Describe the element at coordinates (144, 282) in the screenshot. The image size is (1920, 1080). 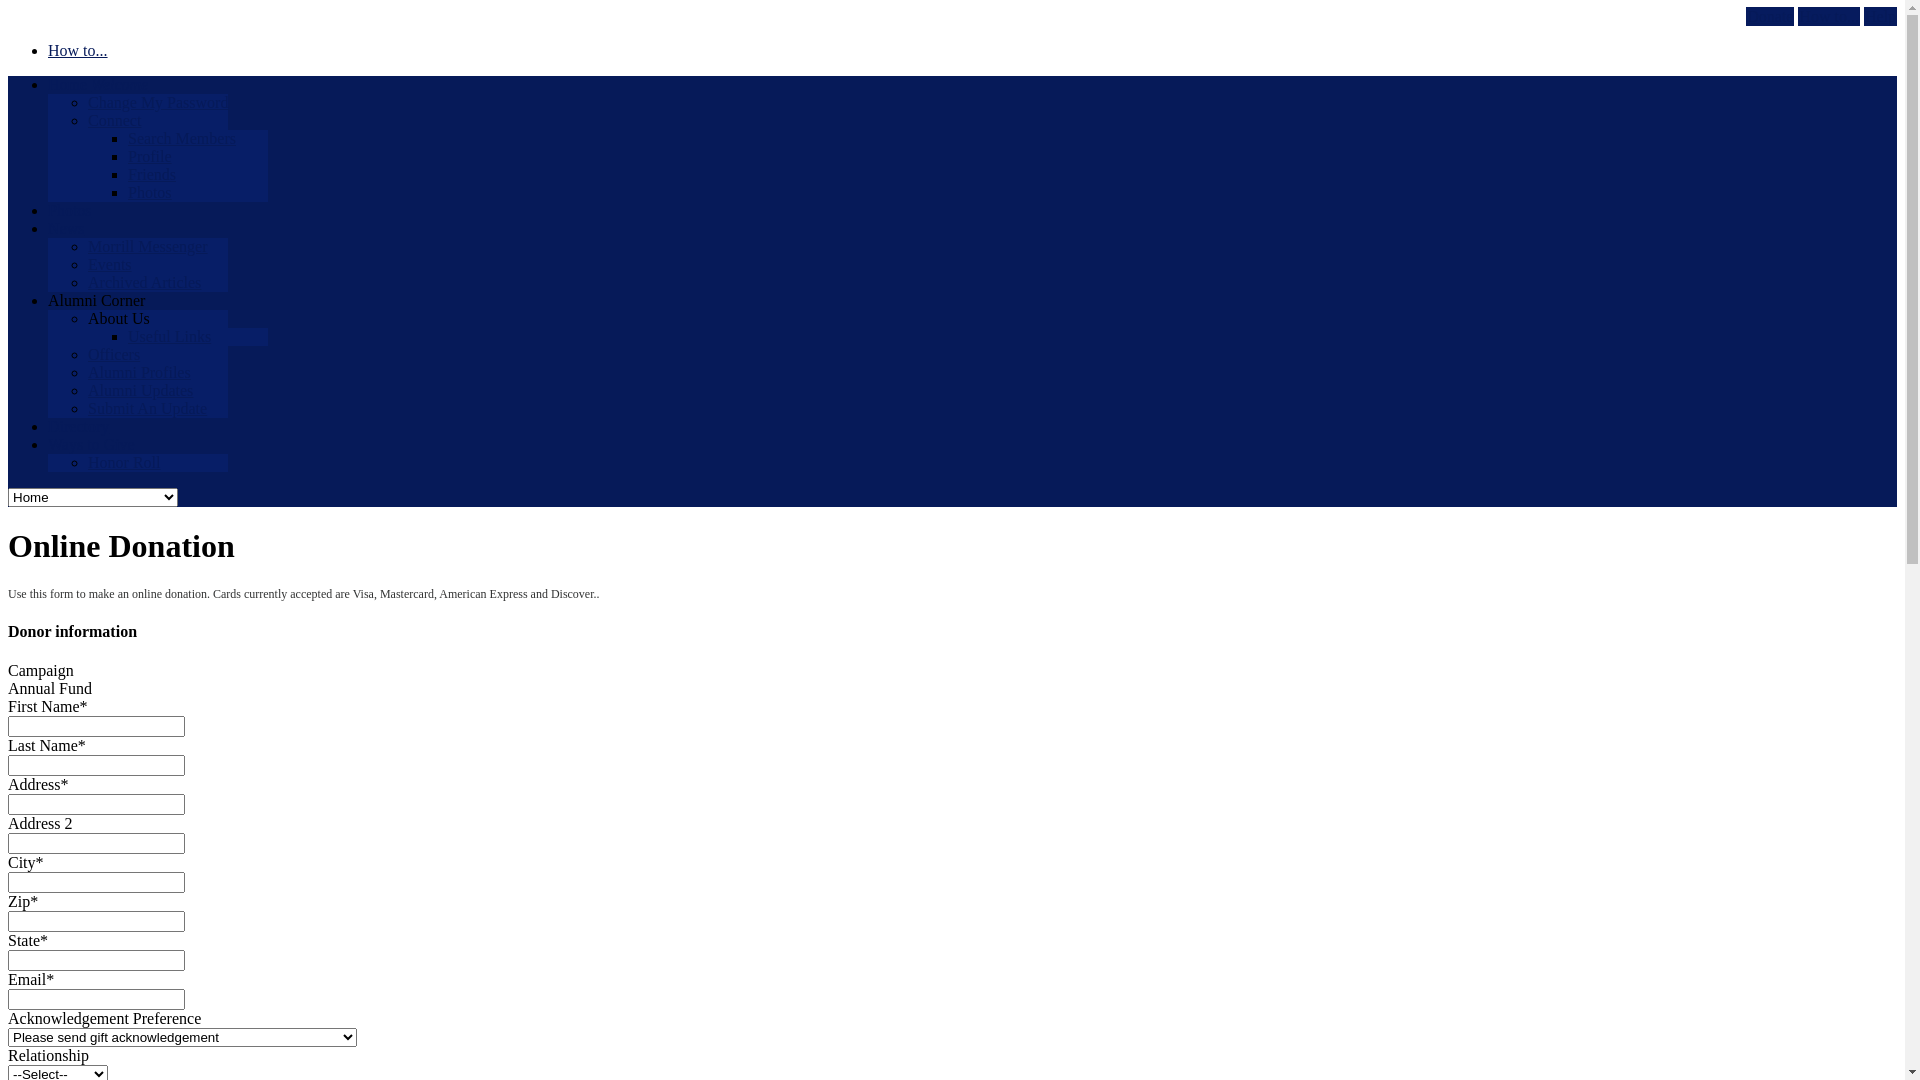
I see `Archived Articles` at that location.